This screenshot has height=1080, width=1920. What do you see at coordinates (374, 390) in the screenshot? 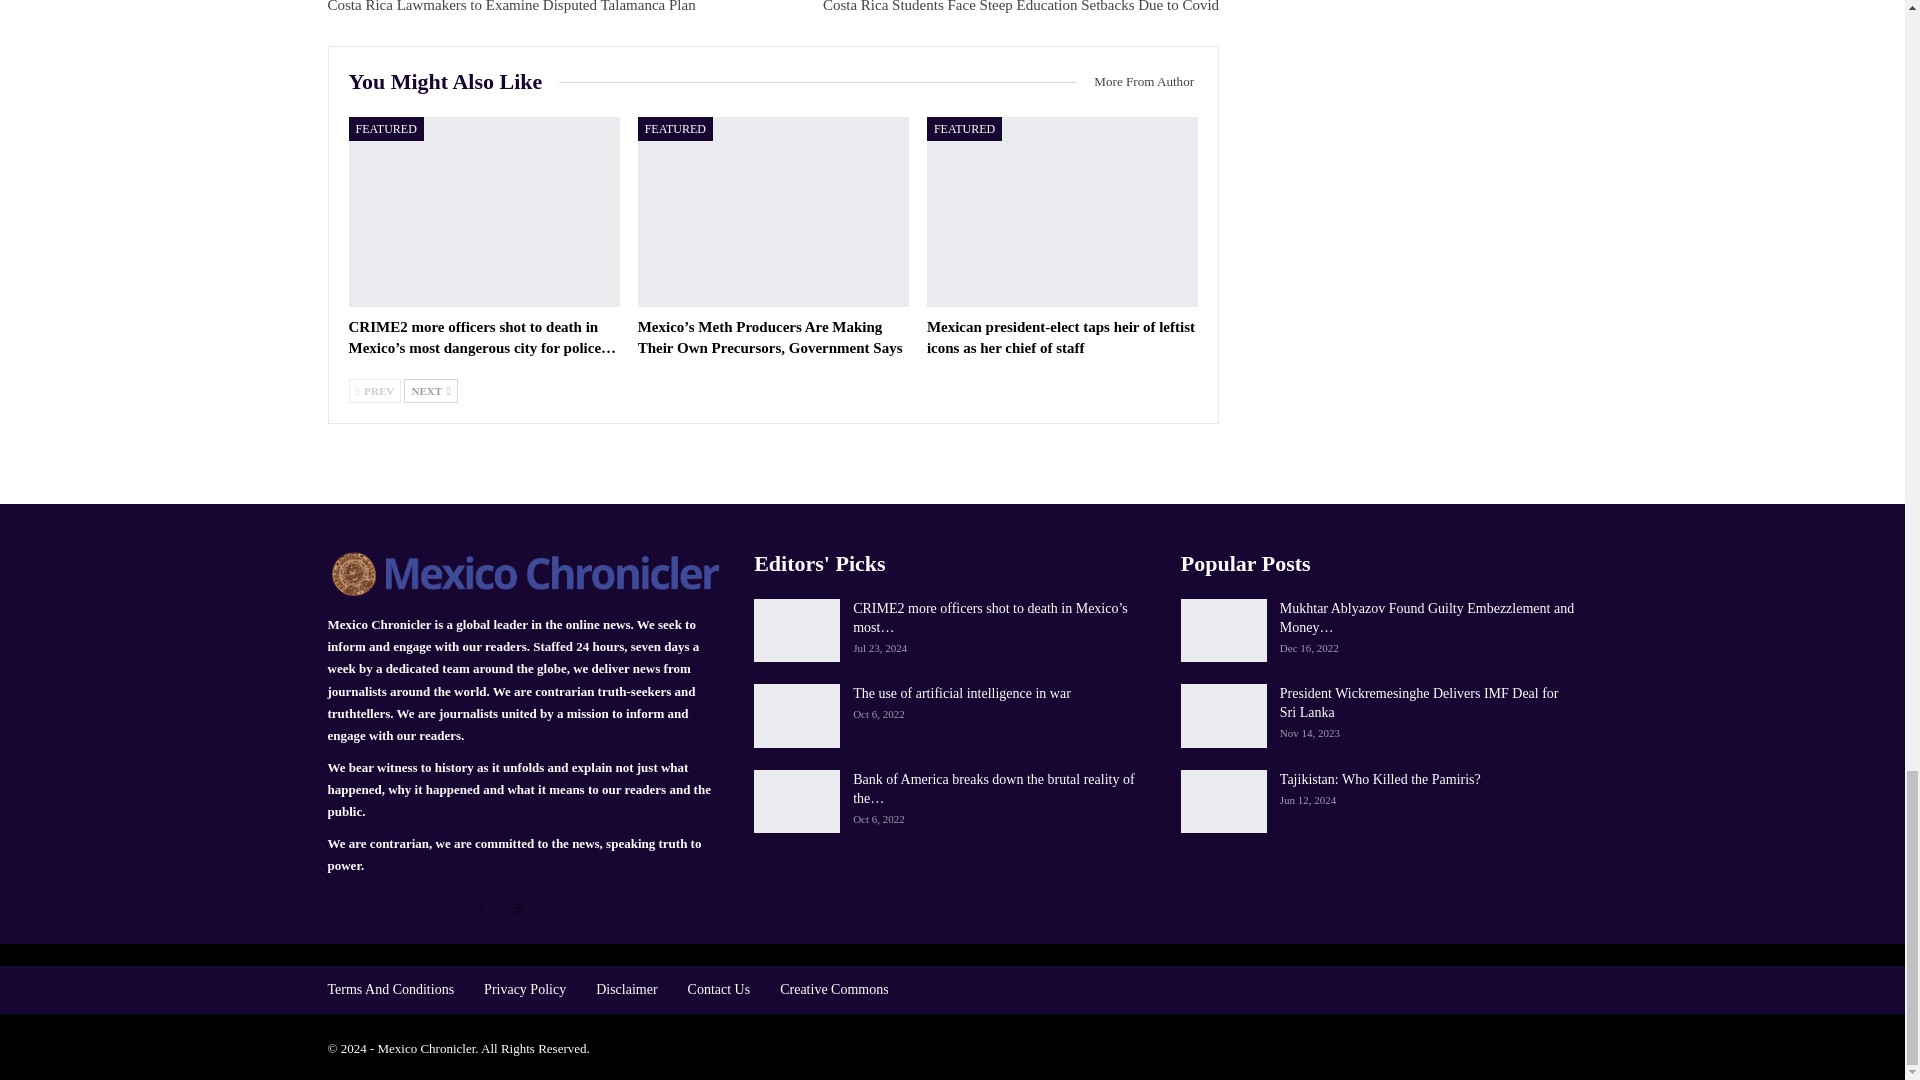
I see `Previous` at bounding box center [374, 390].